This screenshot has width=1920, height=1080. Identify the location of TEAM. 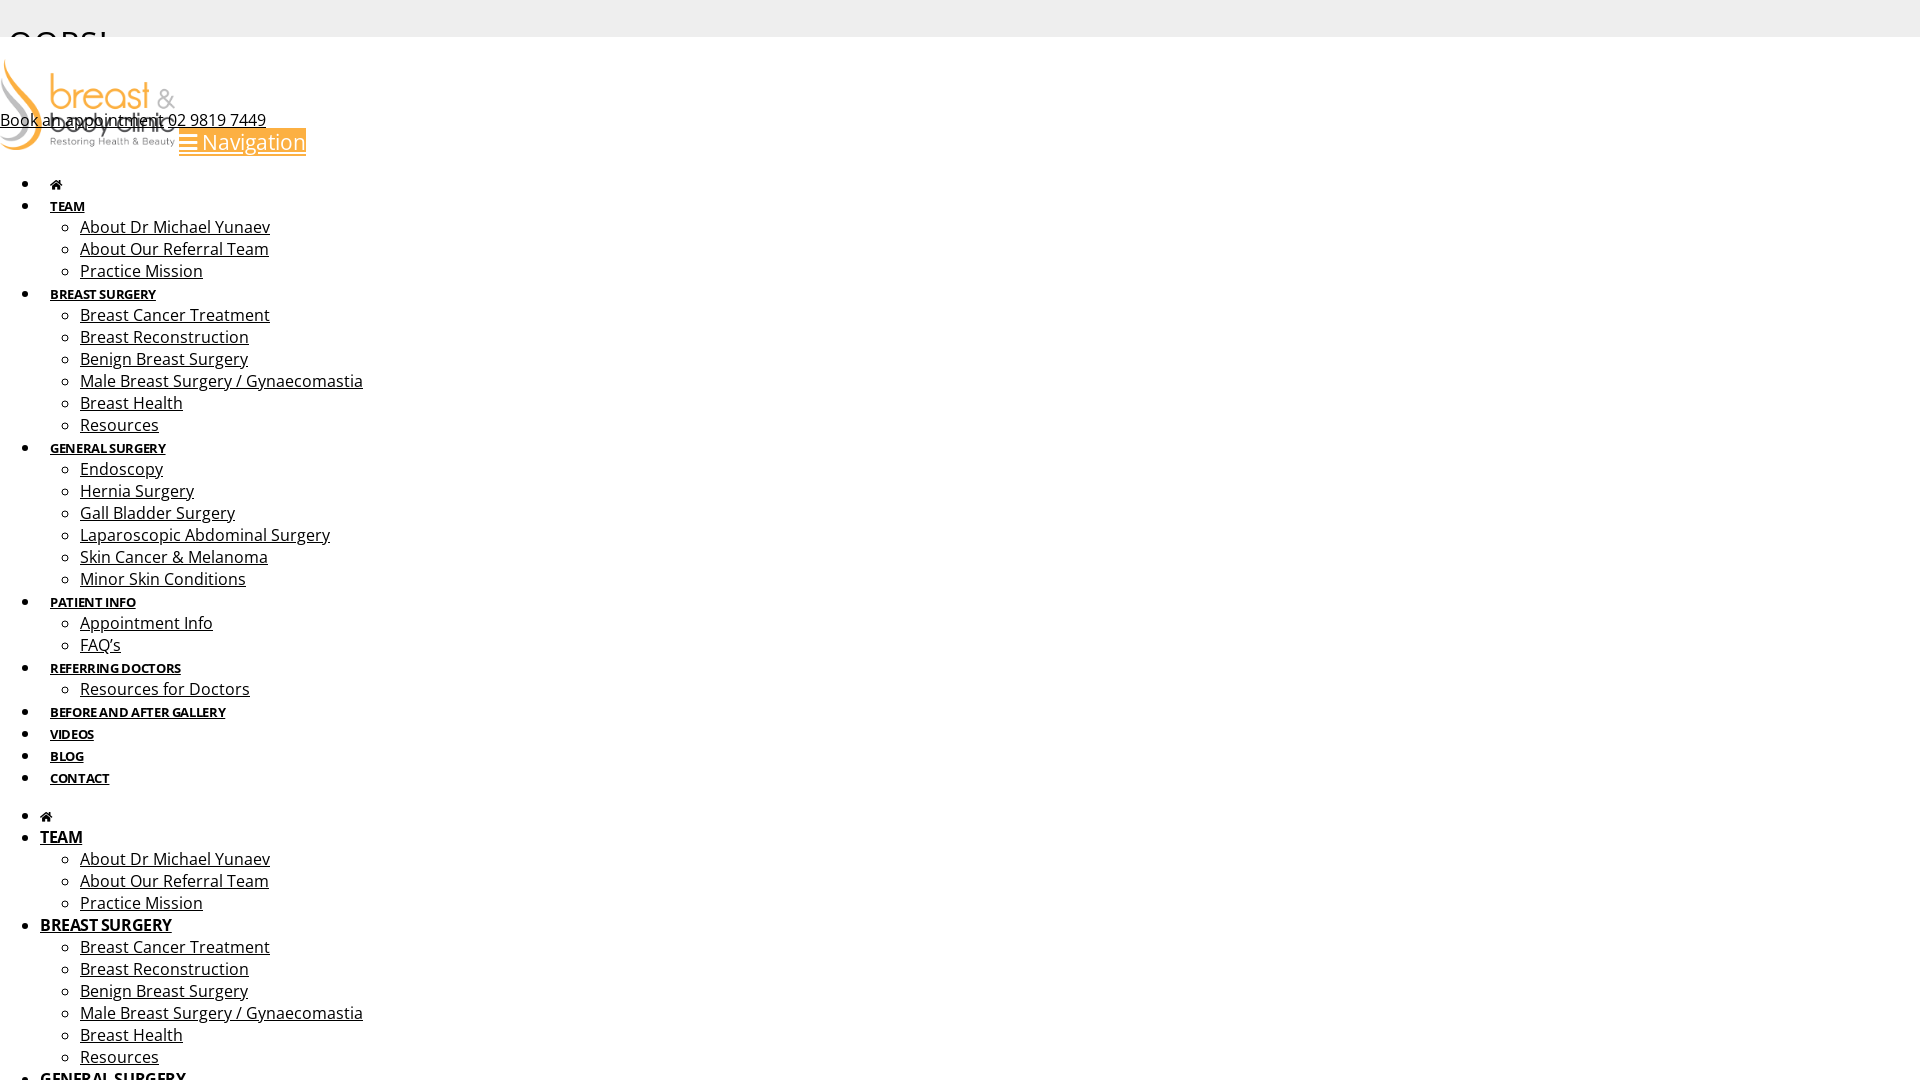
(68, 200).